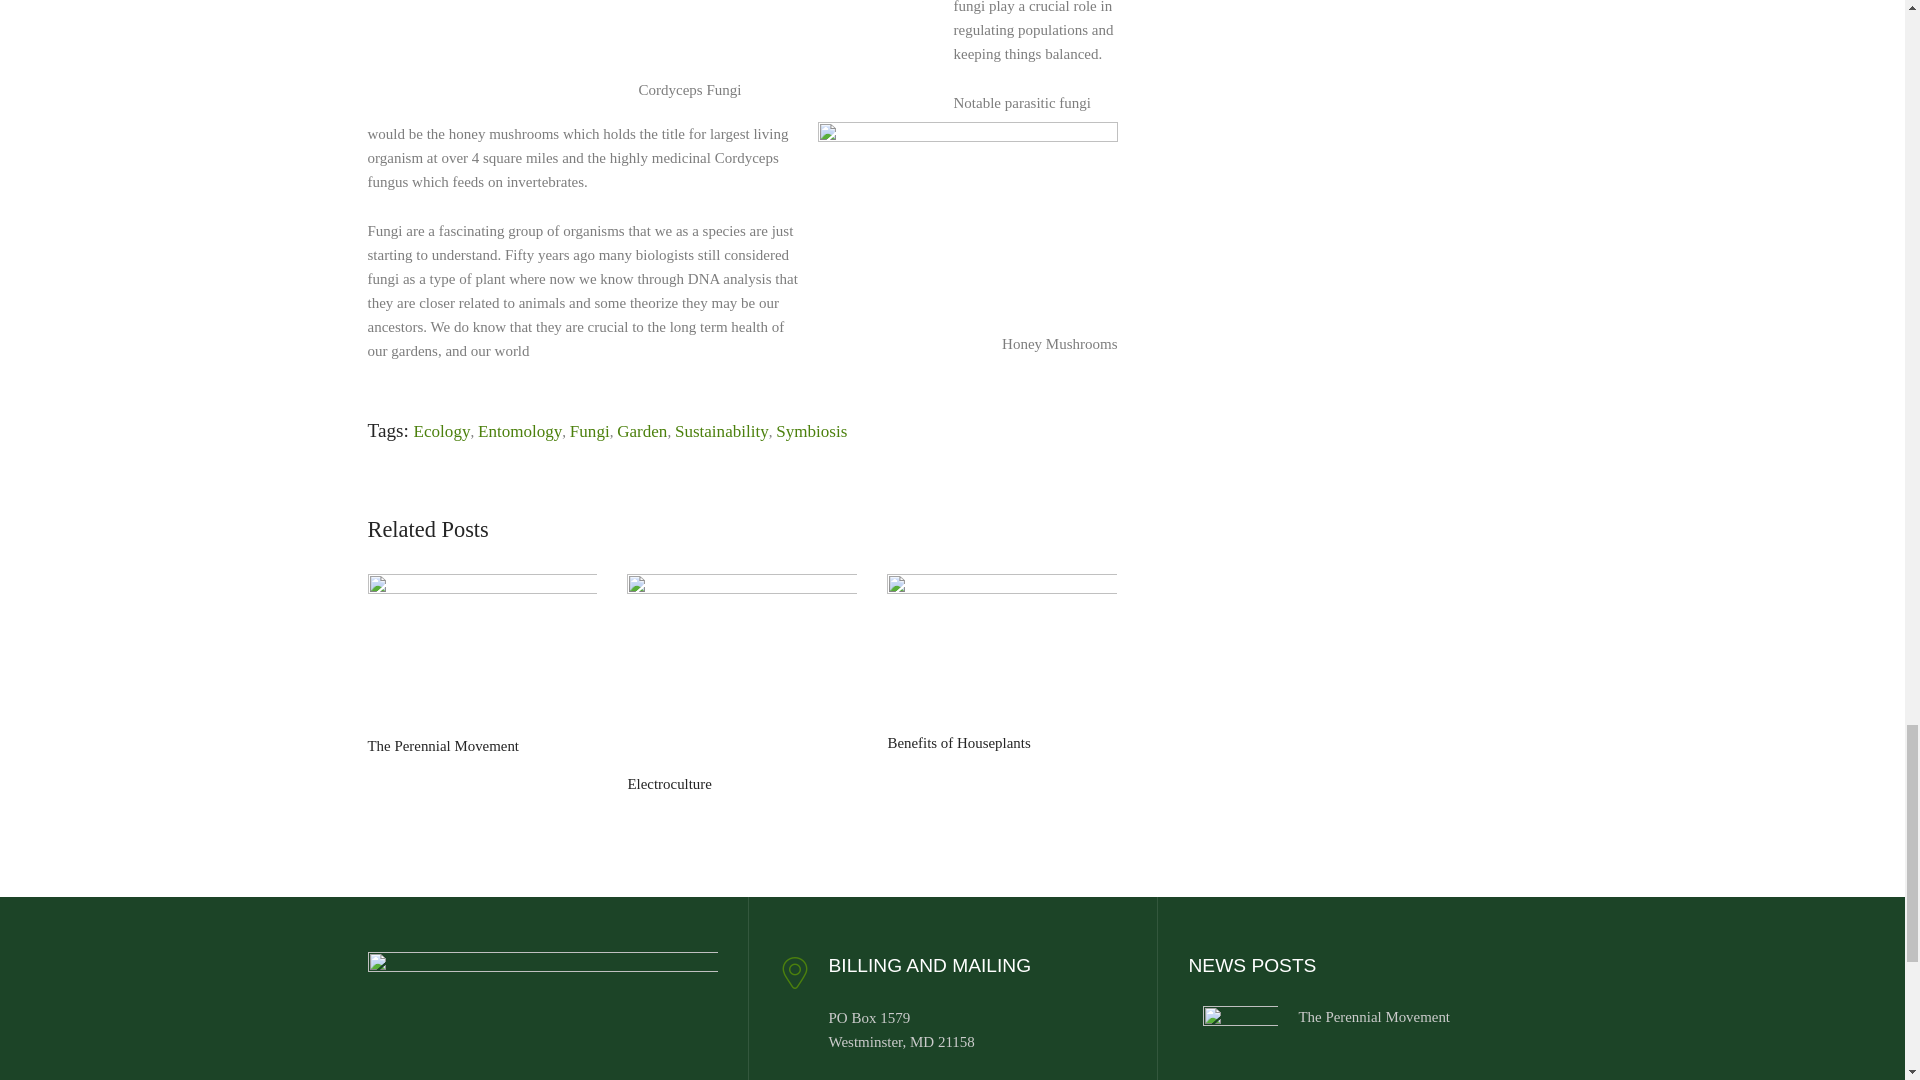  I want to click on Electroculture, so click(742, 670).